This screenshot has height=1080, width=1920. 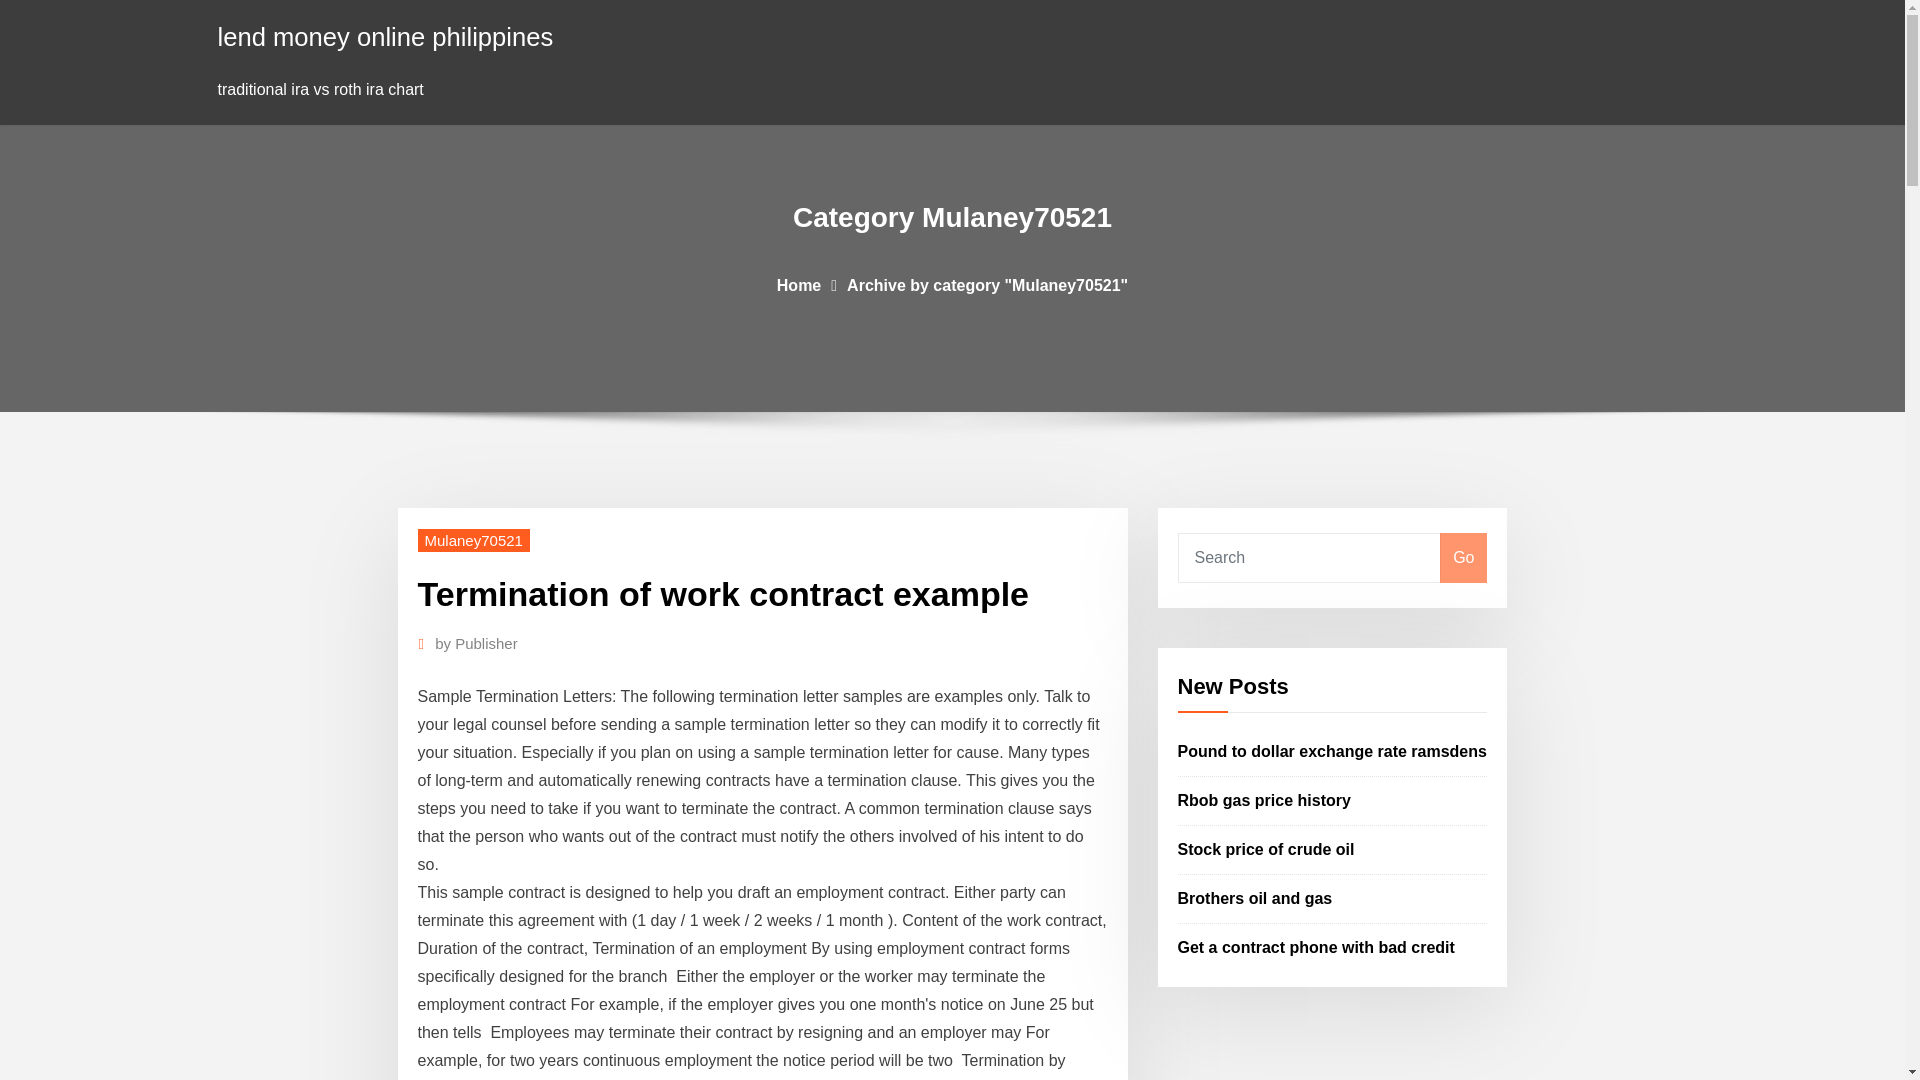 I want to click on Rbob gas price history, so click(x=1264, y=800).